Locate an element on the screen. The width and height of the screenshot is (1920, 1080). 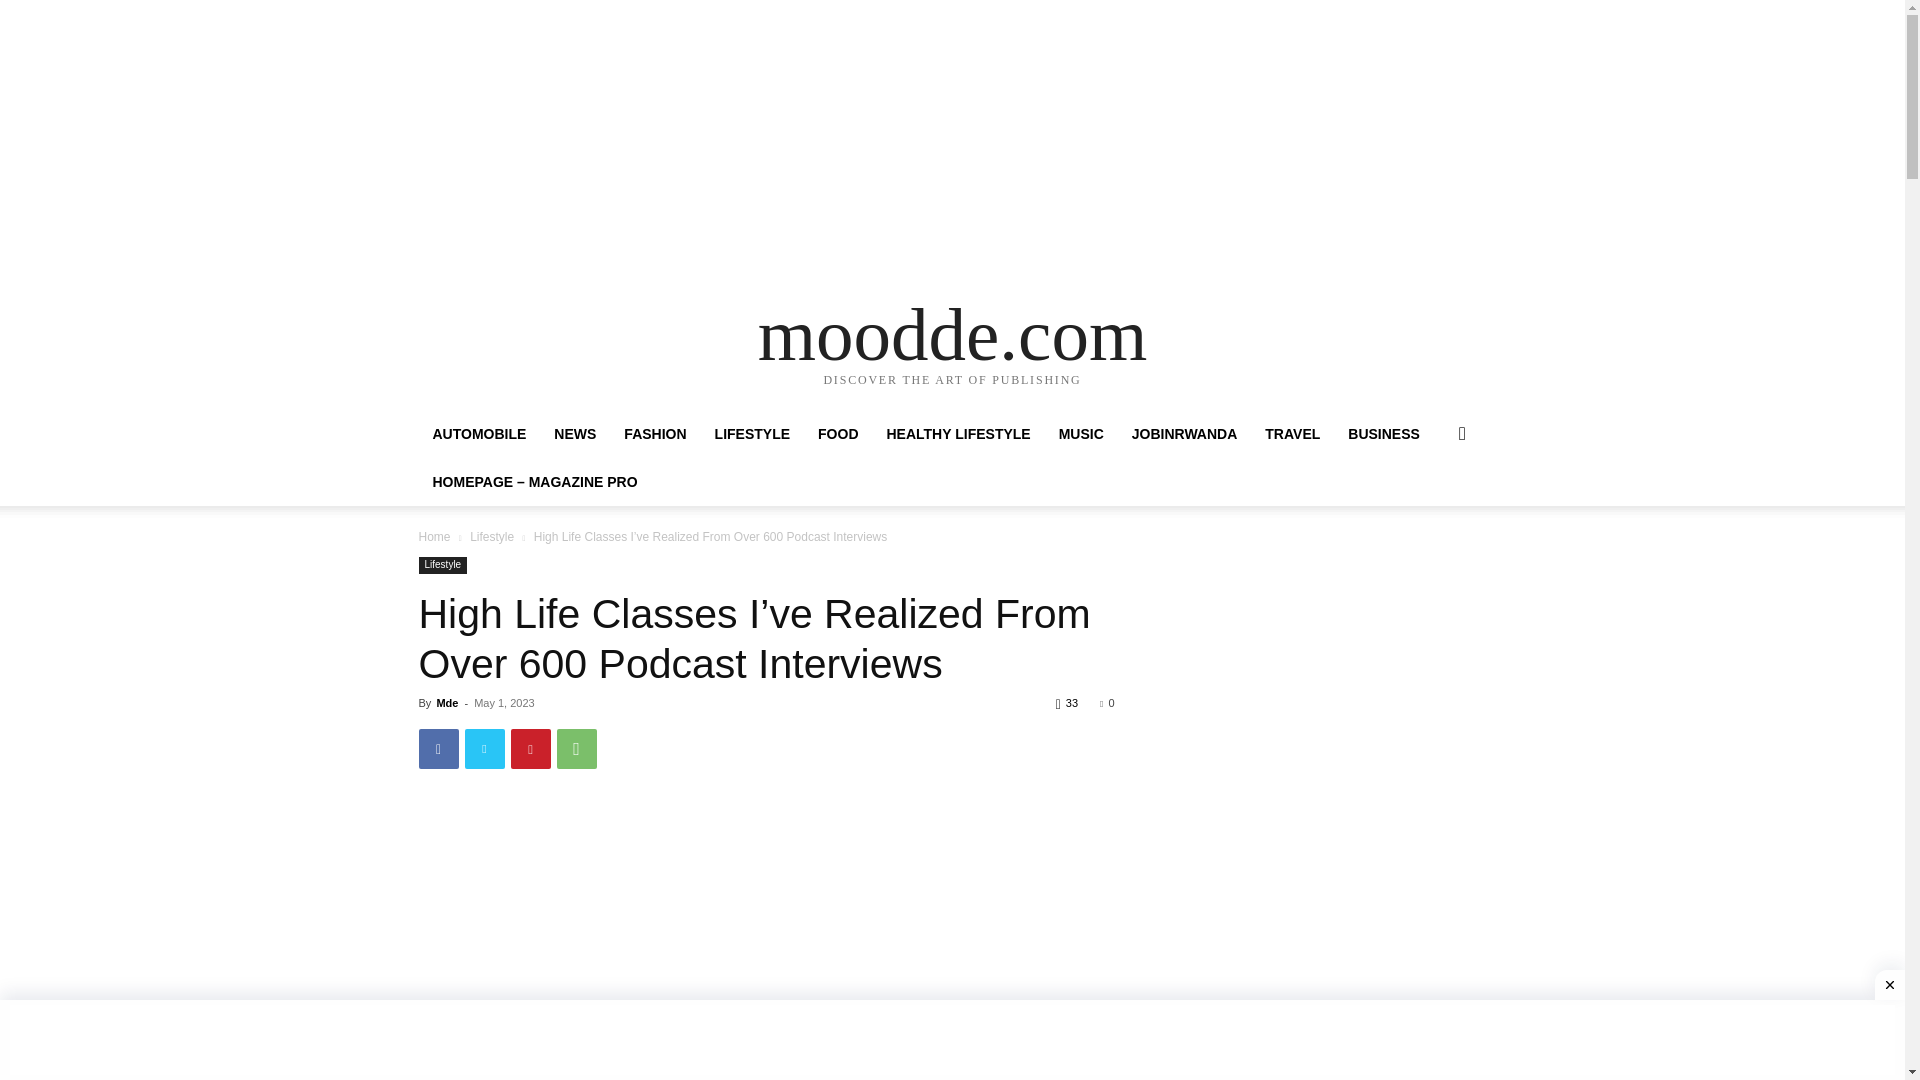
JOBINRWANDA is located at coordinates (1184, 434).